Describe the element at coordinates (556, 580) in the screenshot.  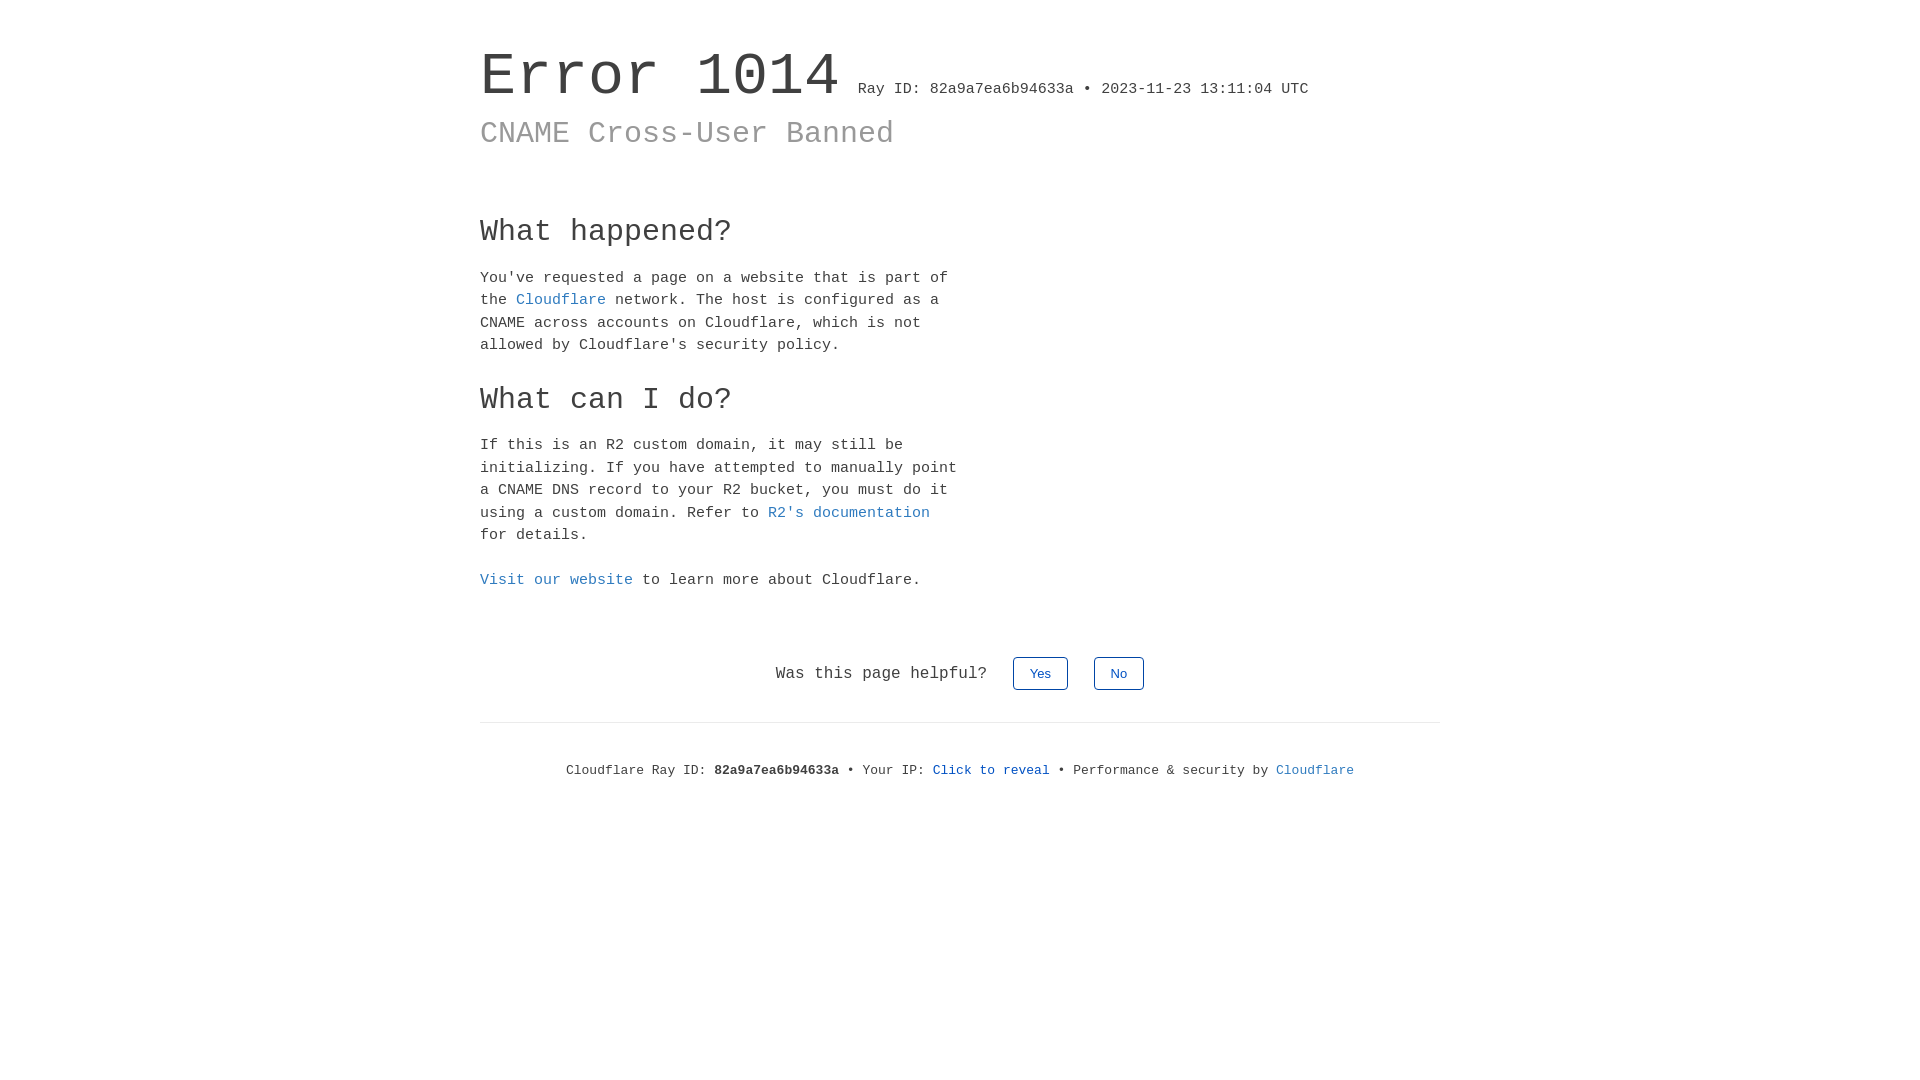
I see `Visit our website` at that location.